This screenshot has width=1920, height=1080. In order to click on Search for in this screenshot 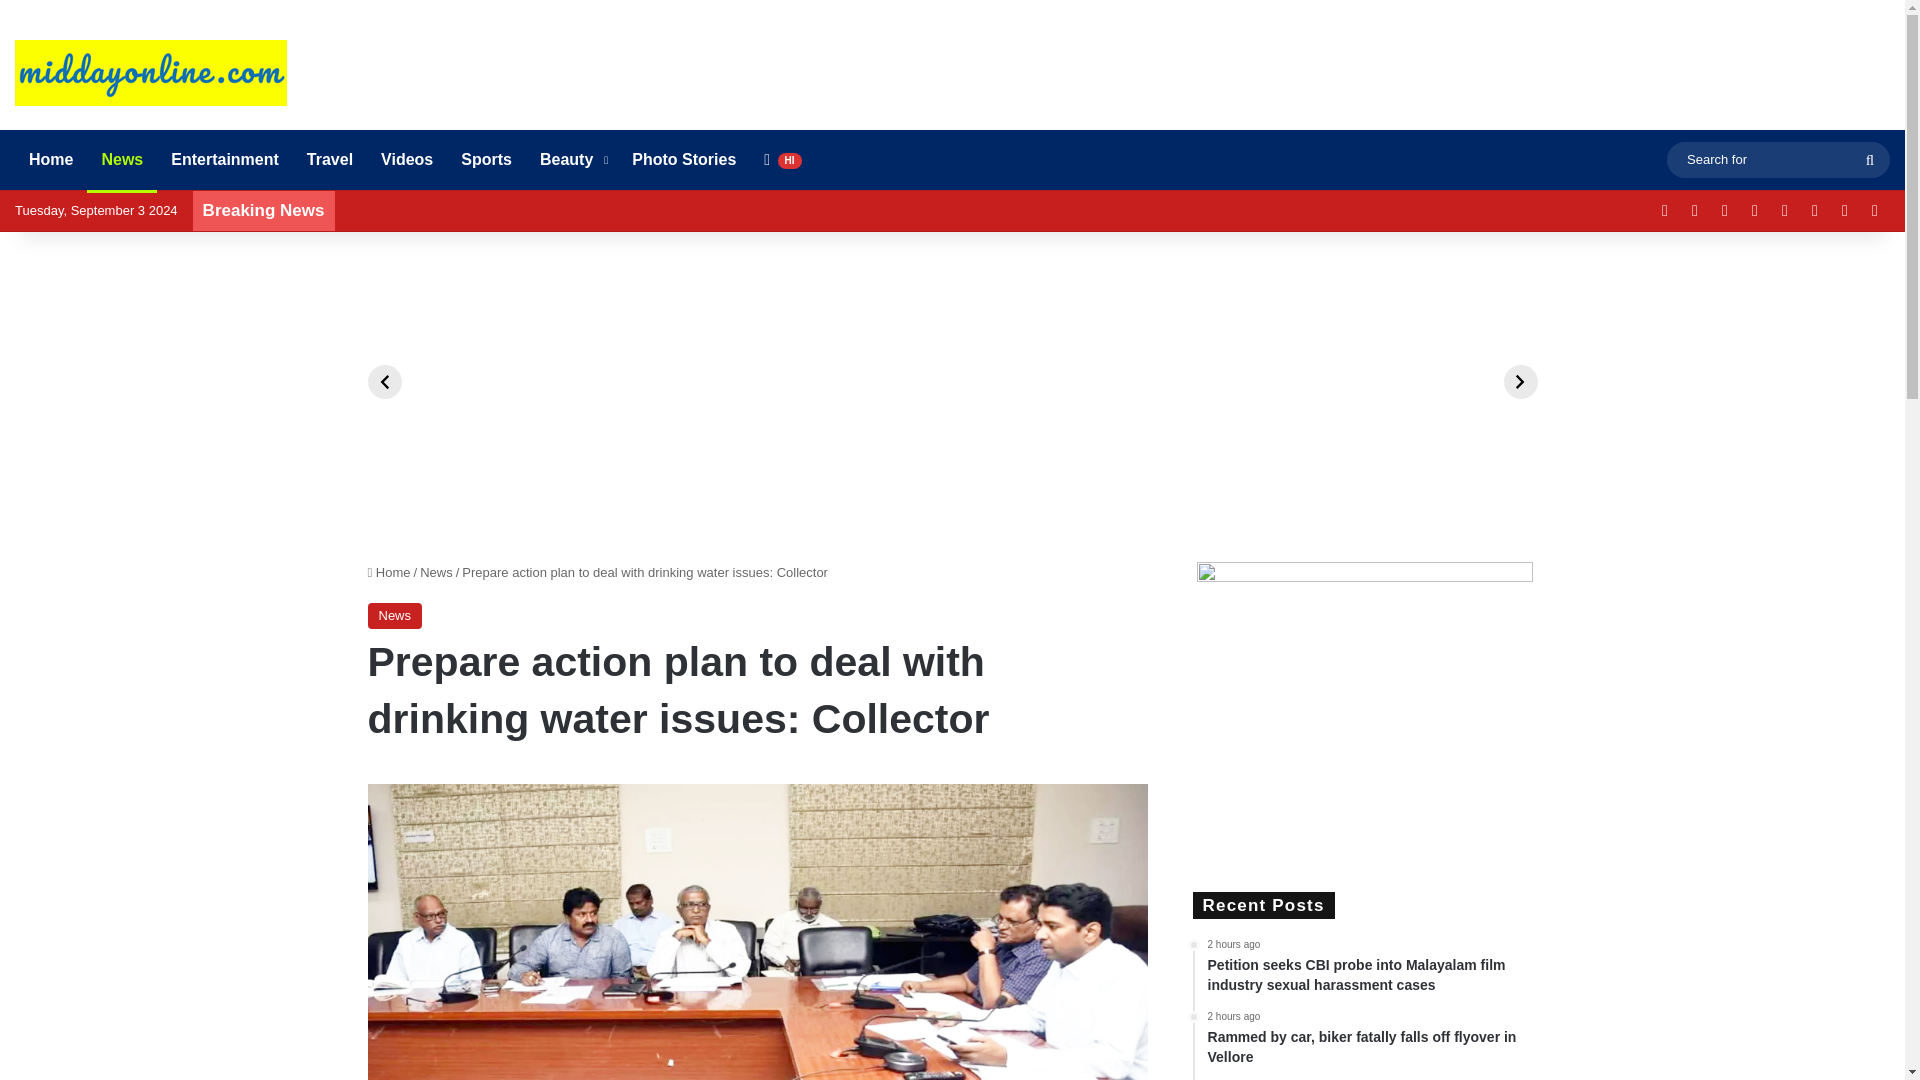, I will do `click(1870, 160)`.